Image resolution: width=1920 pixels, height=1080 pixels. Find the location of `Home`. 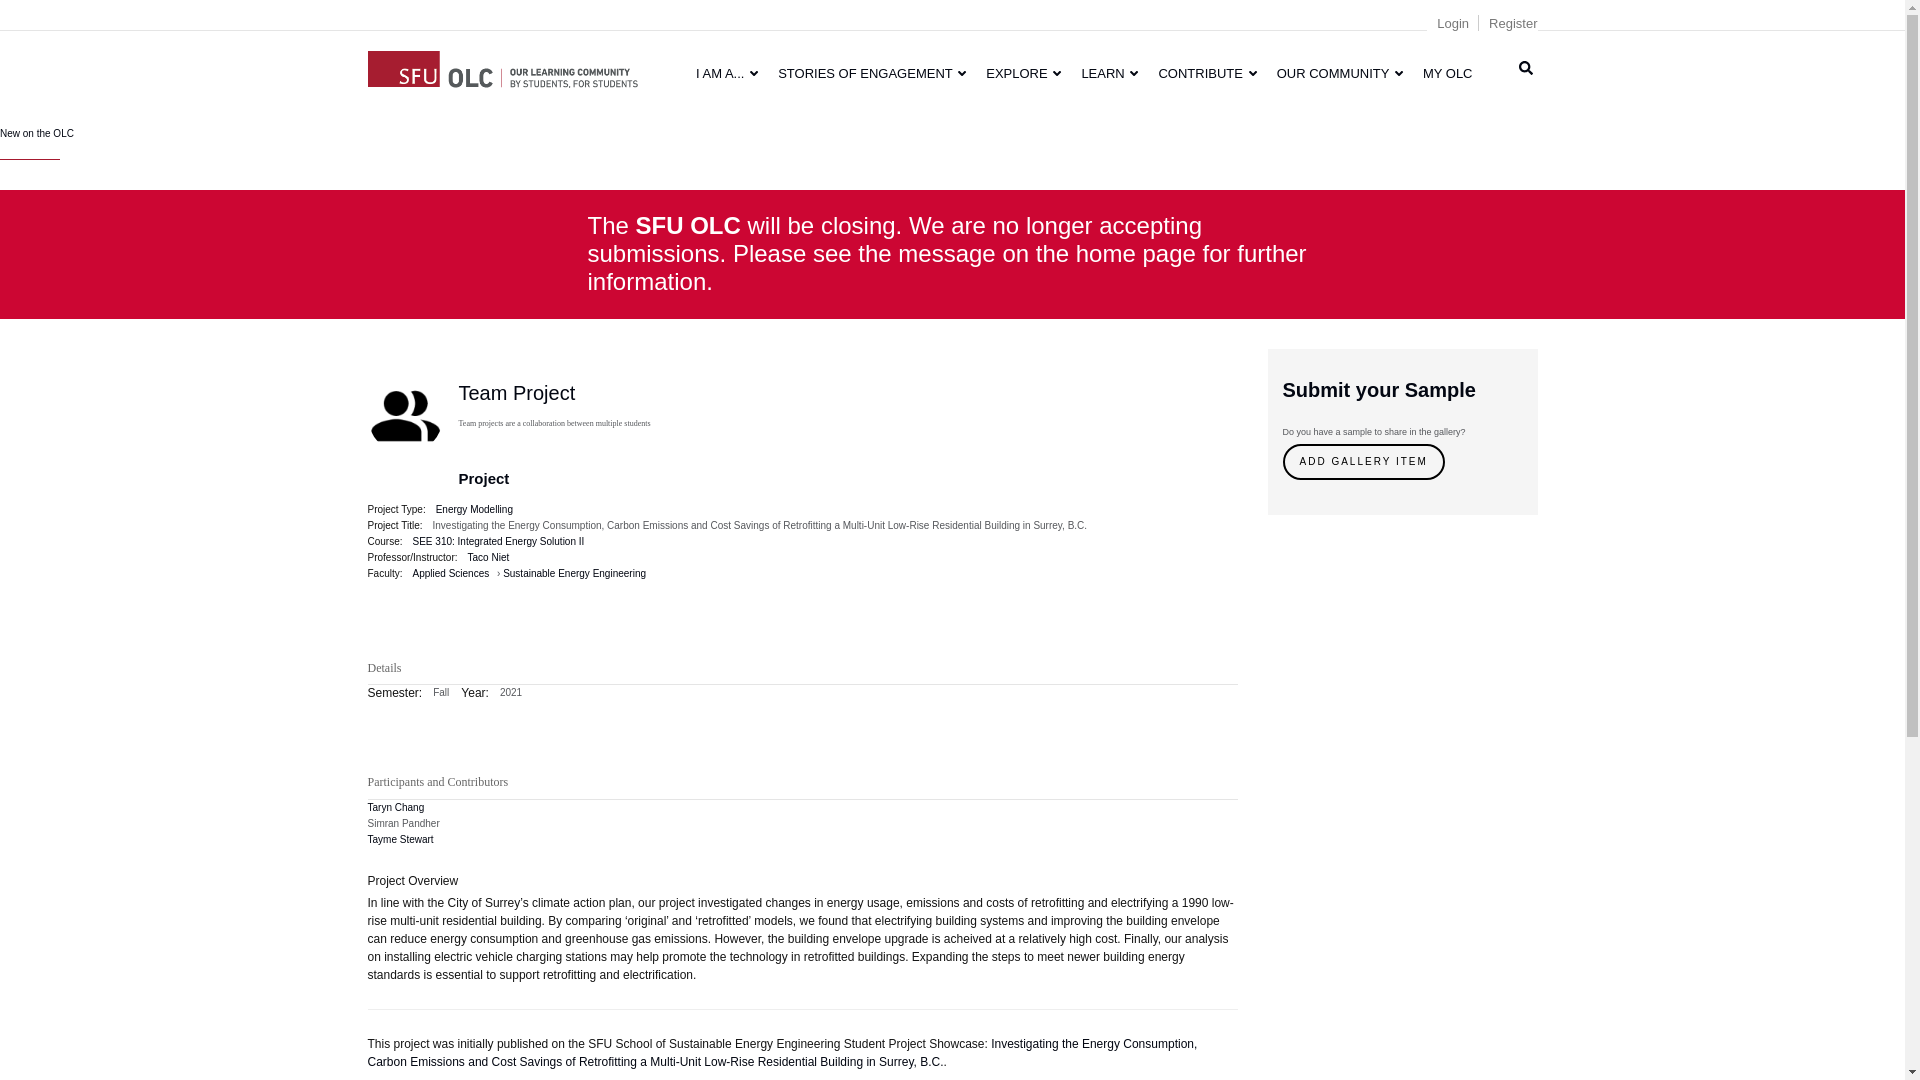

Home is located at coordinates (502, 66).